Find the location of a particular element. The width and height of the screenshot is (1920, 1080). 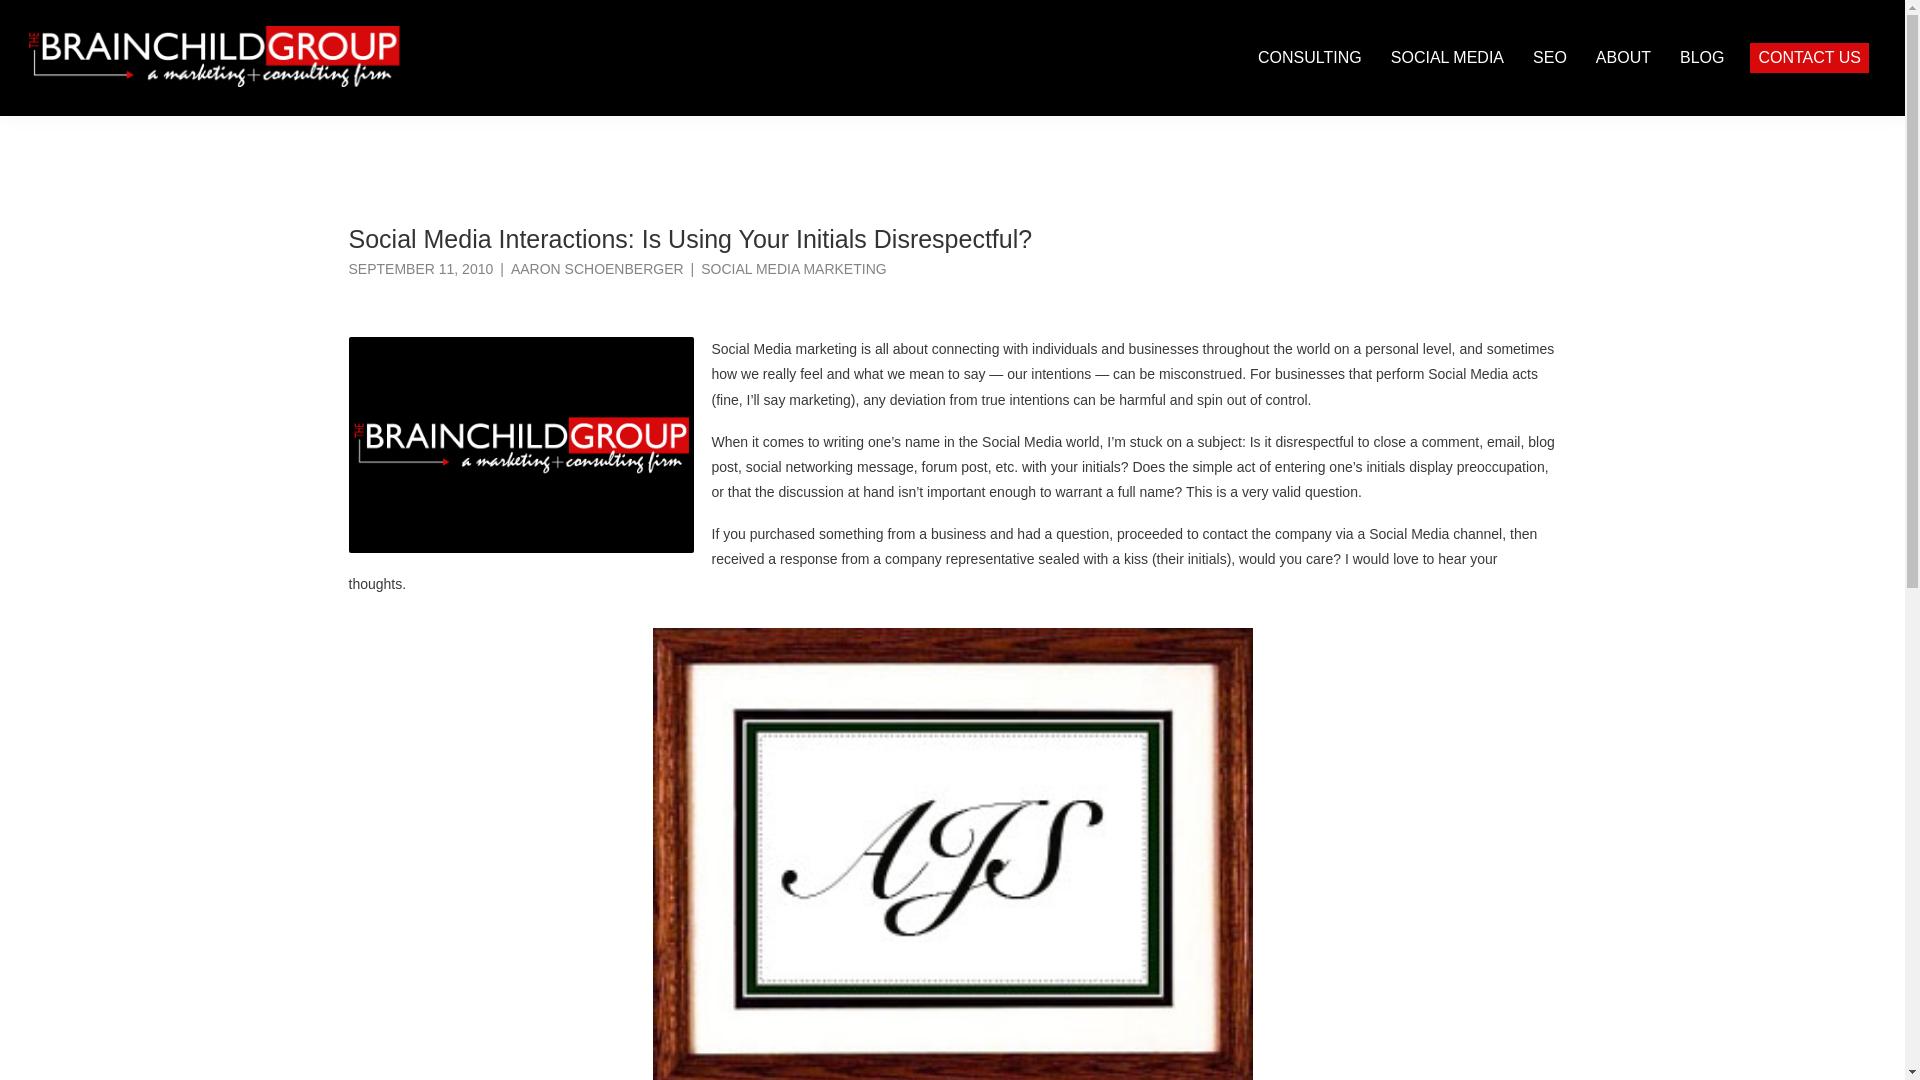

SOCIAL MEDIA MARKETING is located at coordinates (792, 268).